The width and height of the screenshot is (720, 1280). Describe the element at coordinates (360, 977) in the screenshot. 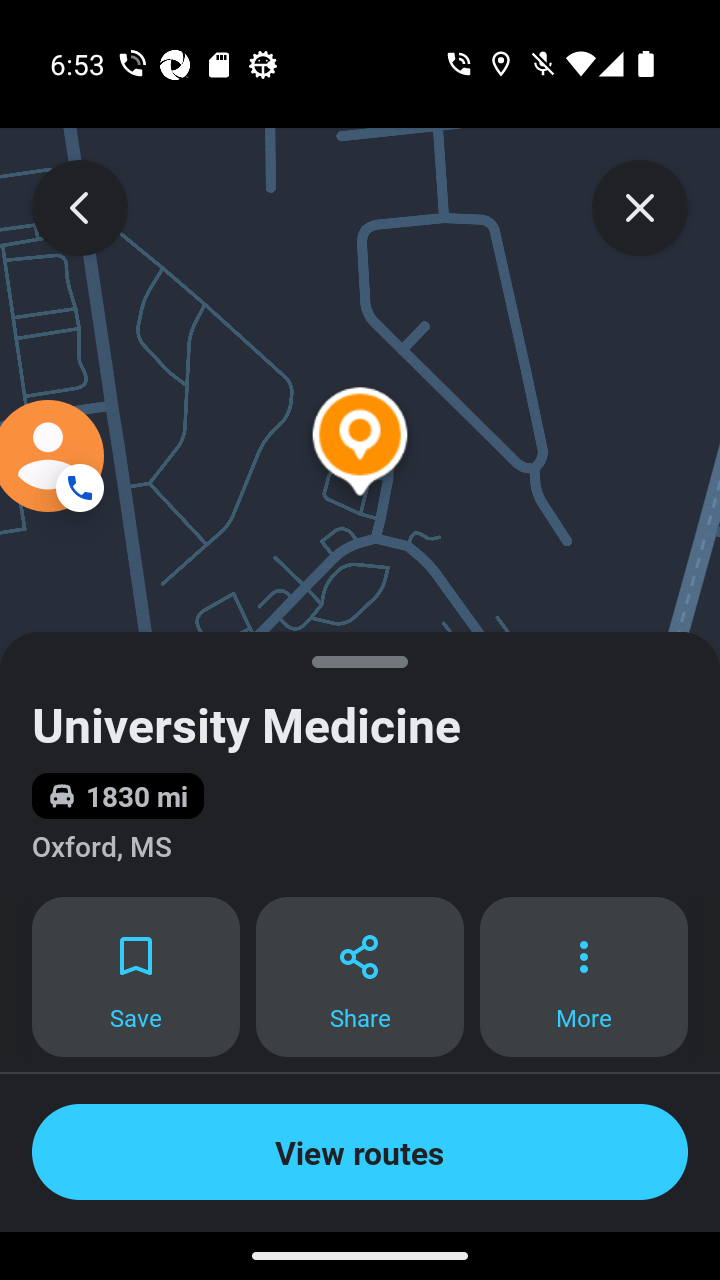

I see `Share` at that location.